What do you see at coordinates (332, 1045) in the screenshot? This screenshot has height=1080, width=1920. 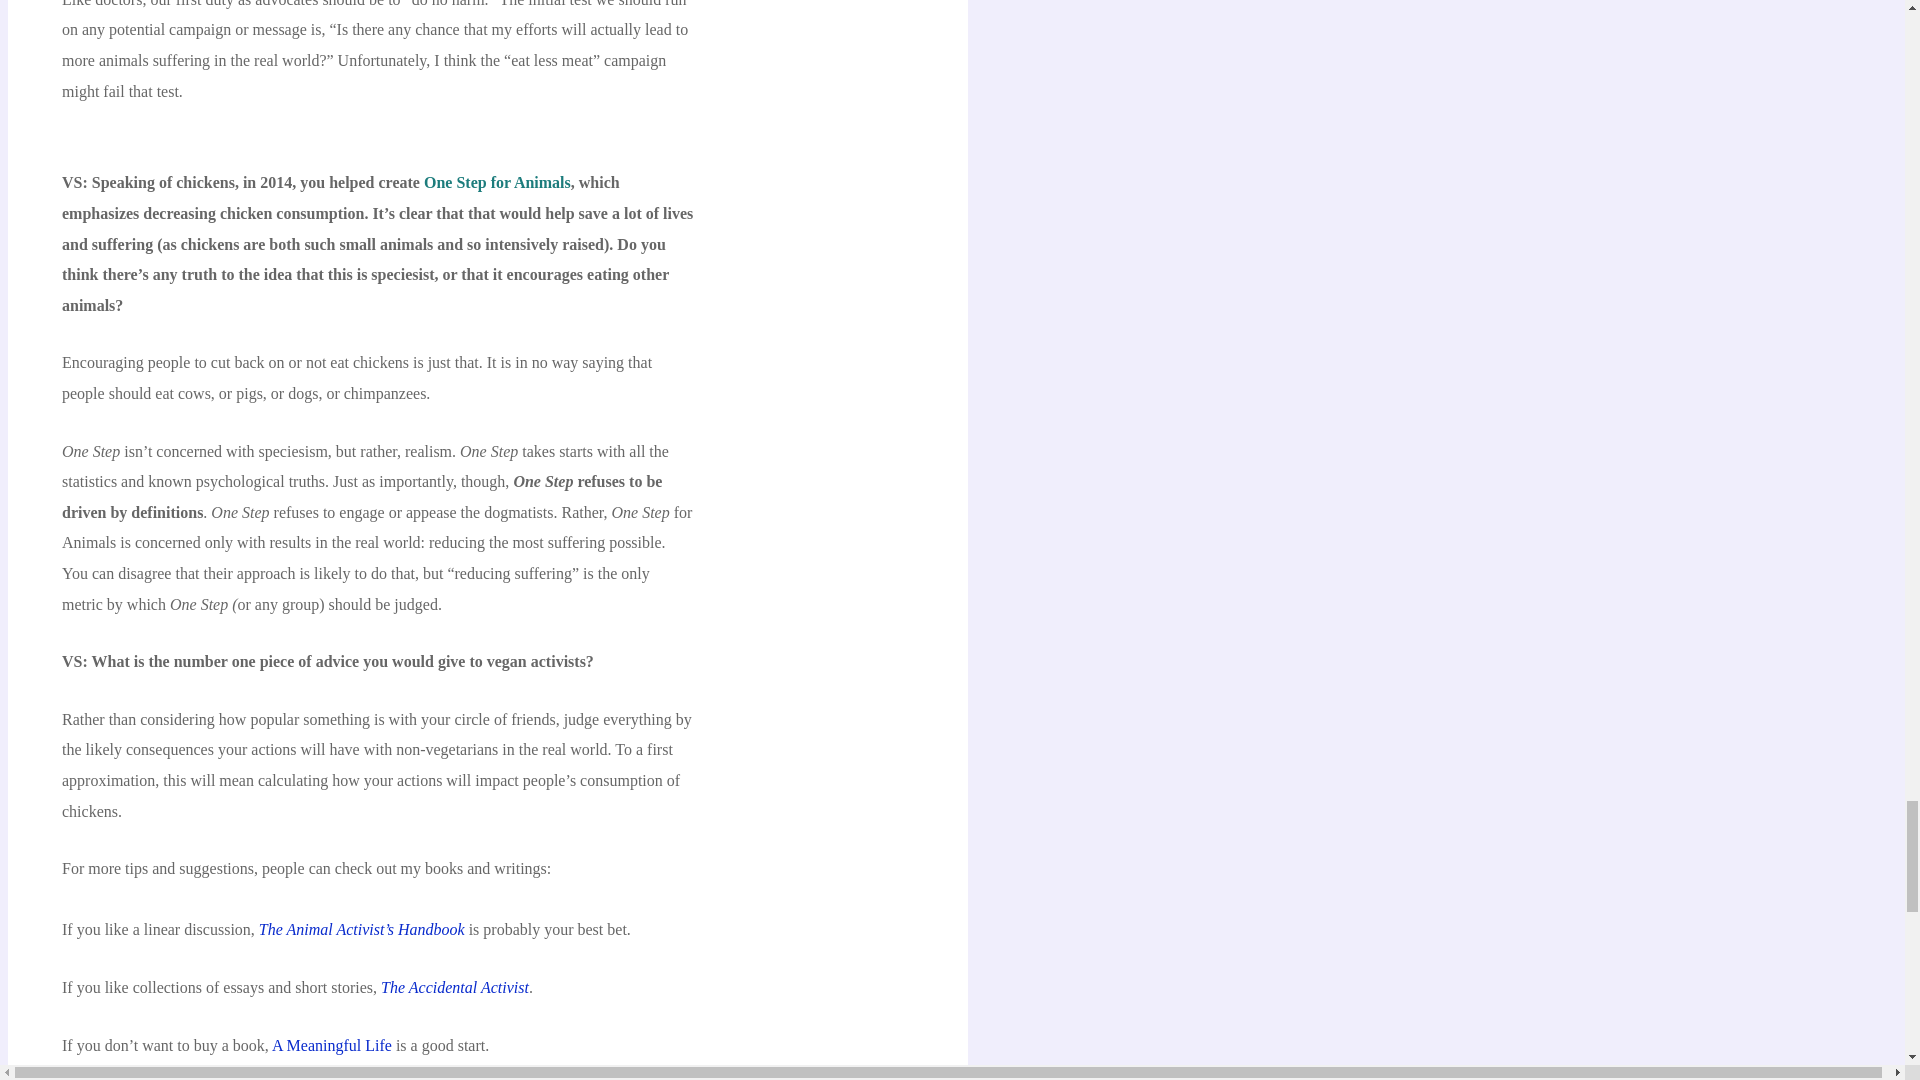 I see `A Meaningful Life` at bounding box center [332, 1045].